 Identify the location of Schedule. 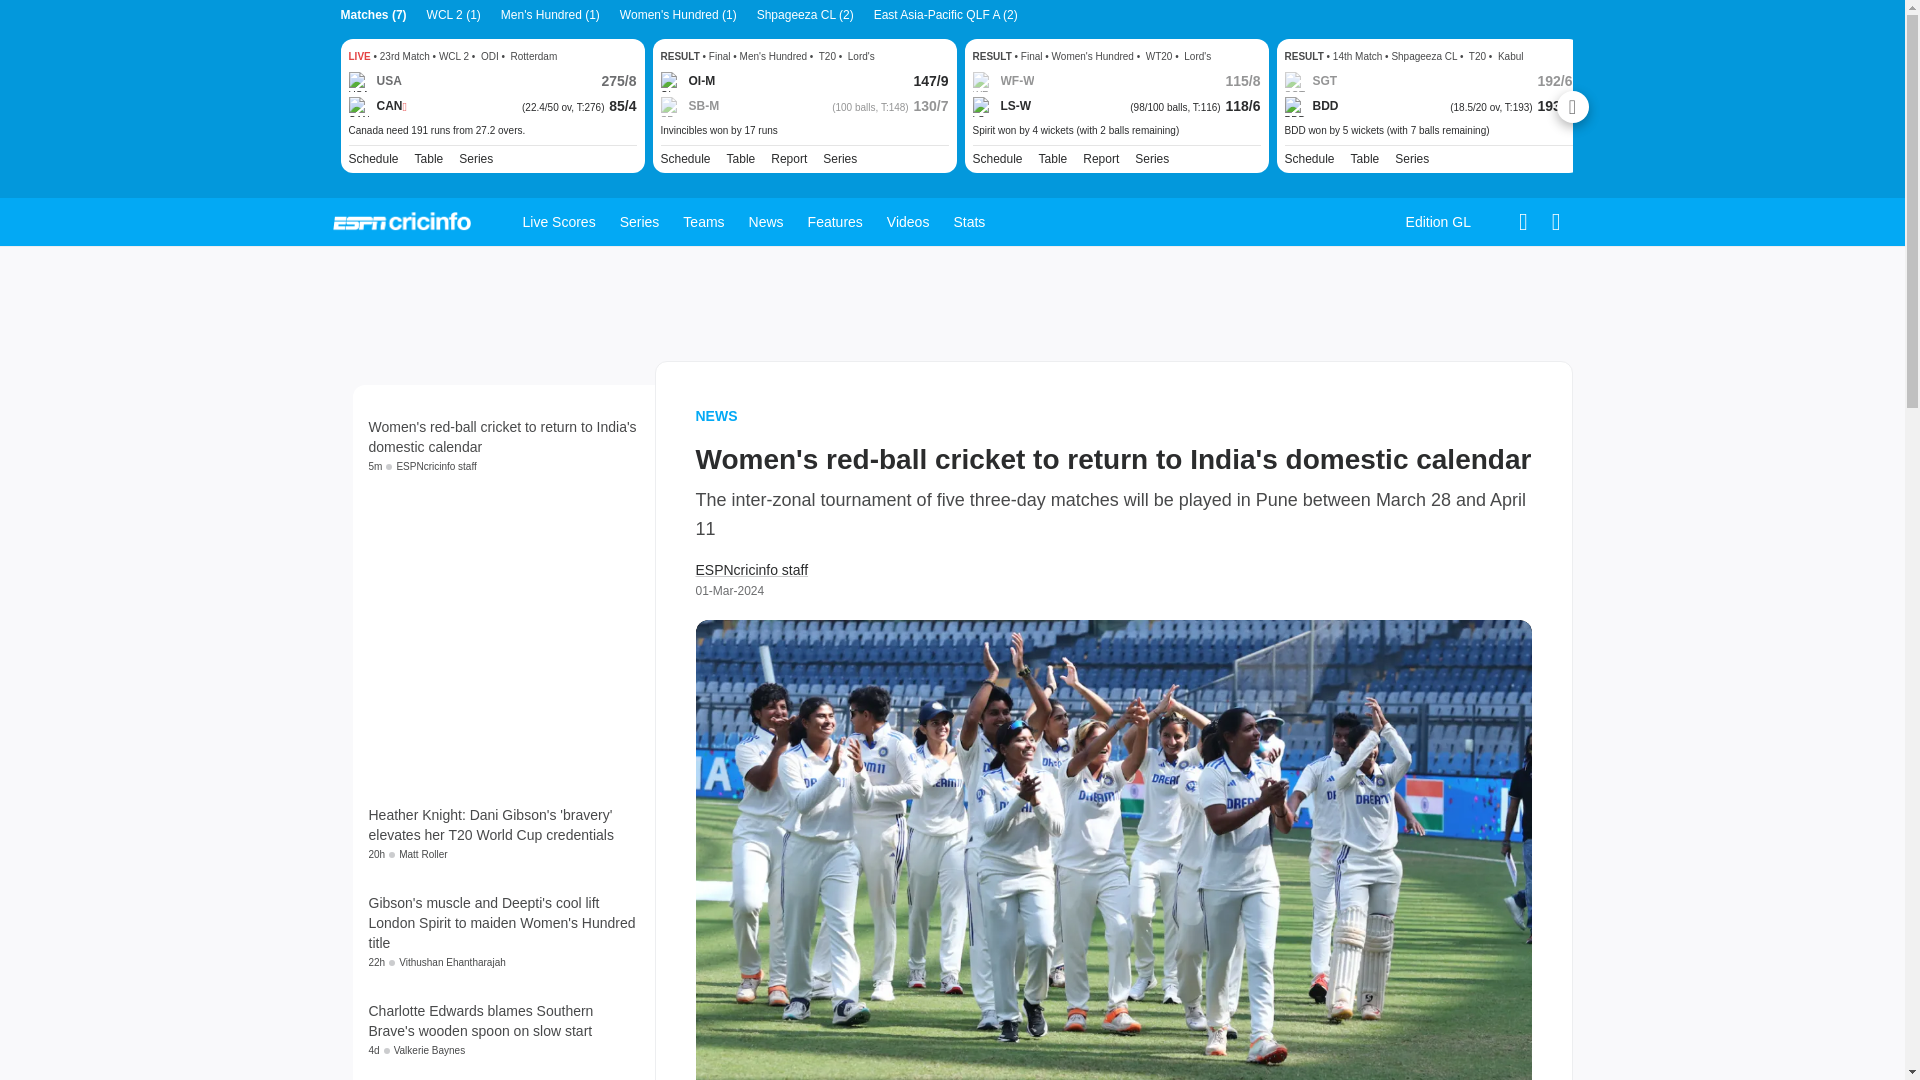
(372, 159).